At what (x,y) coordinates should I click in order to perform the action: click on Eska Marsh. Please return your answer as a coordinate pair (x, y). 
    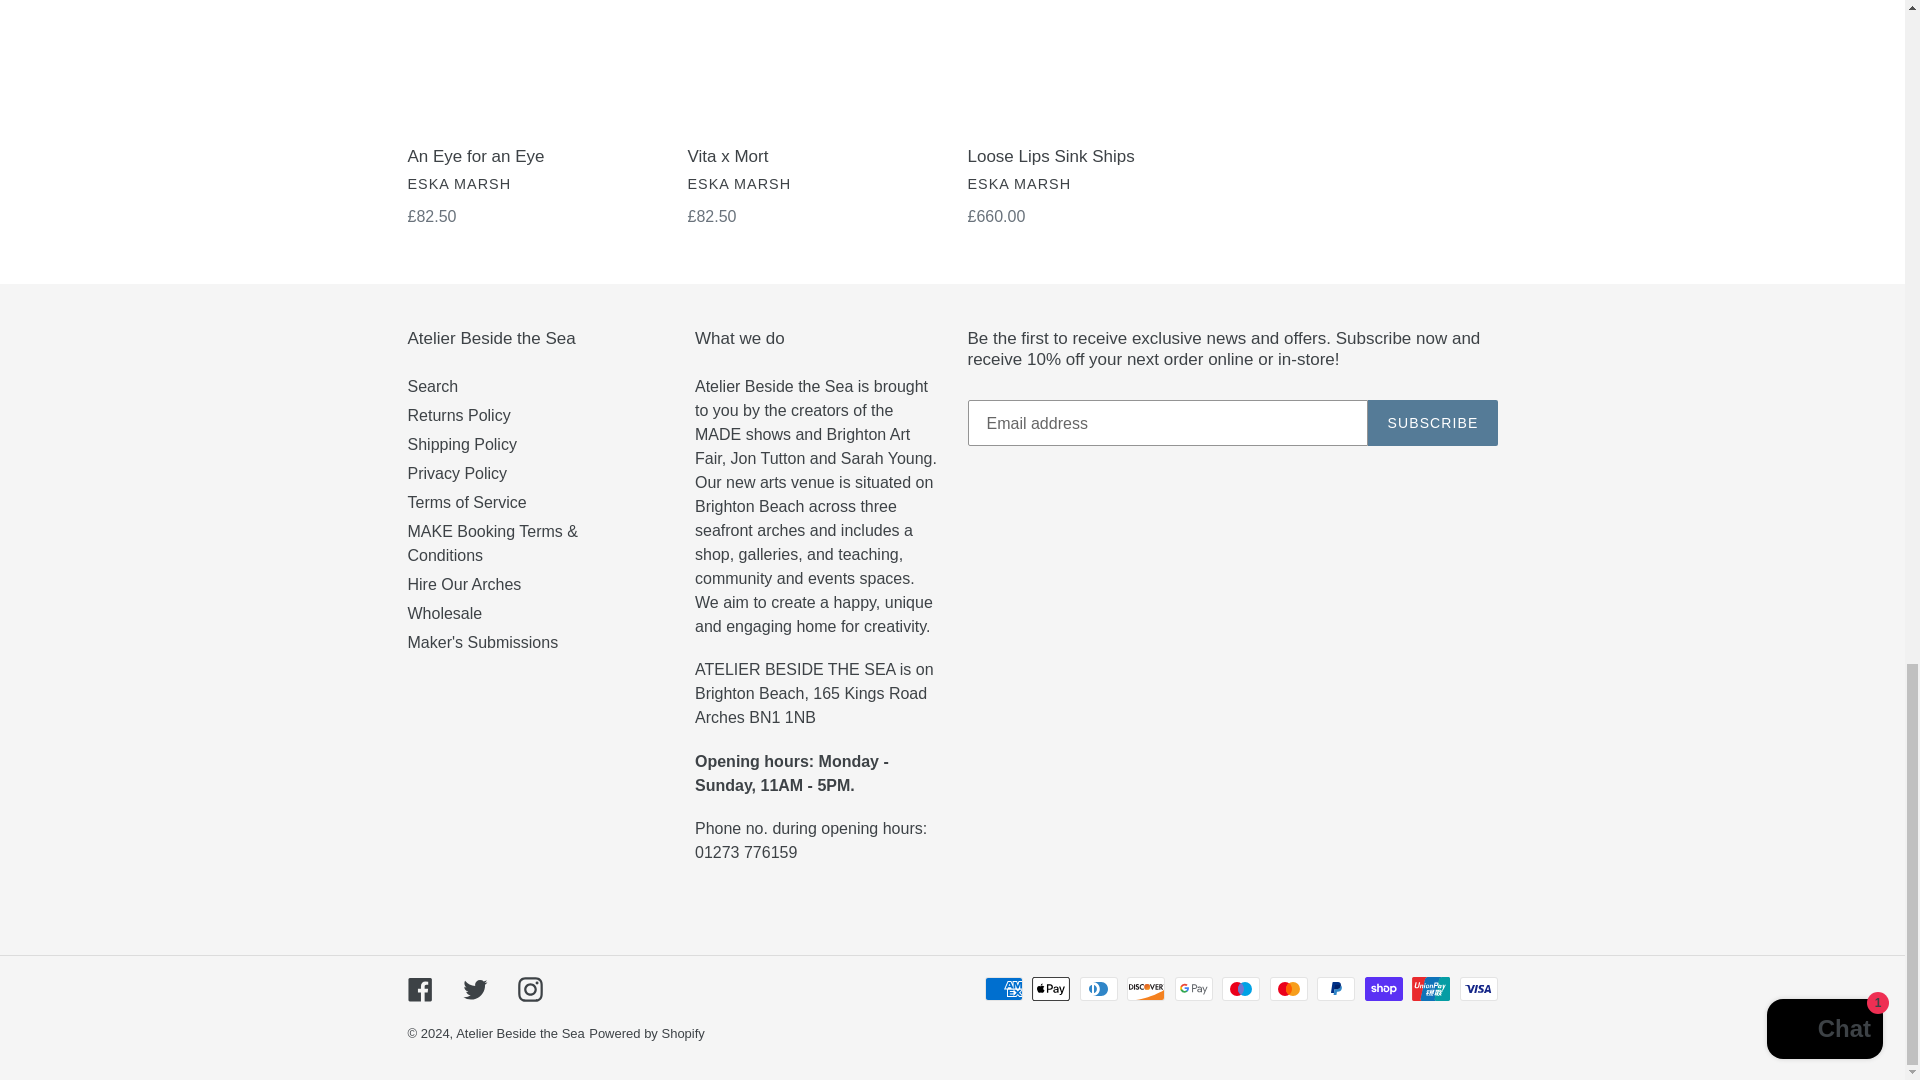
    Looking at the image, I should click on (460, 184).